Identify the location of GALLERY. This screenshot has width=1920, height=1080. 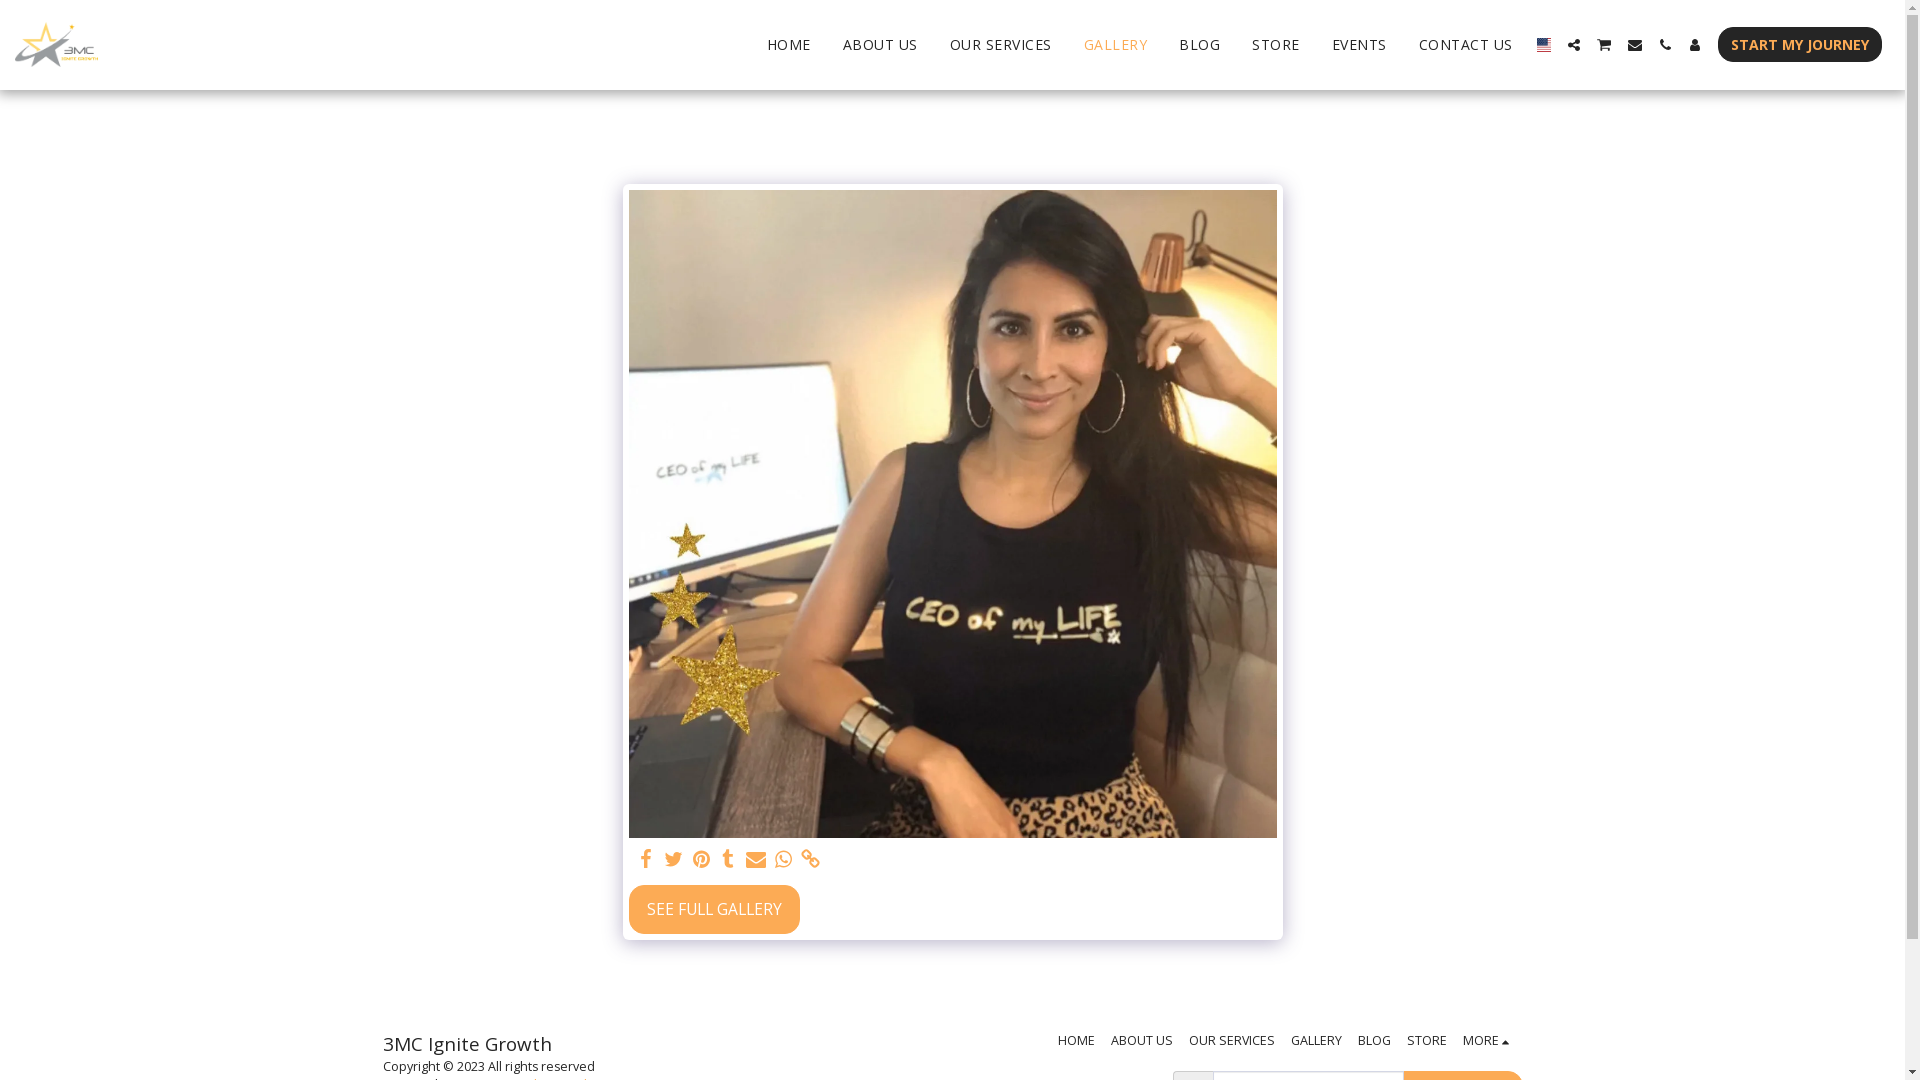
(1316, 1041).